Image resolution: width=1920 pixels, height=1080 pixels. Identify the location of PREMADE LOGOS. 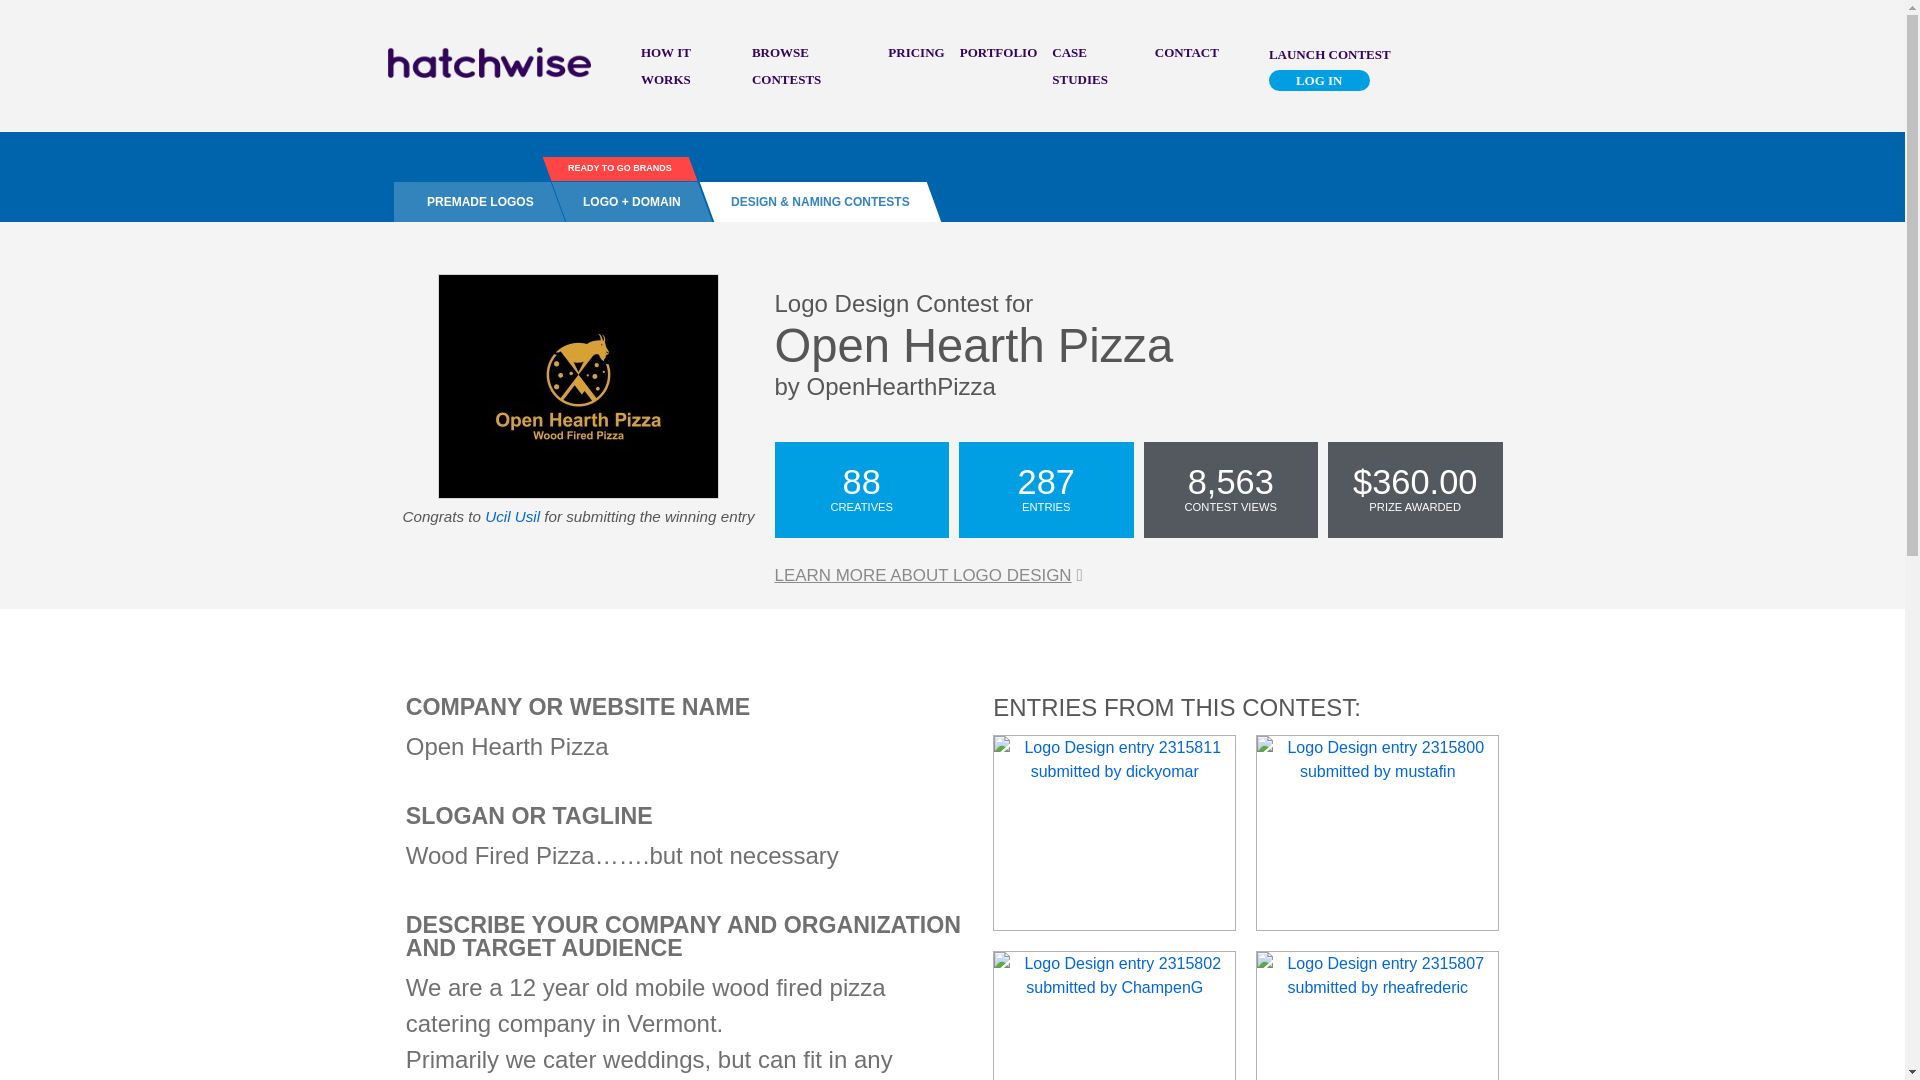
(472, 202).